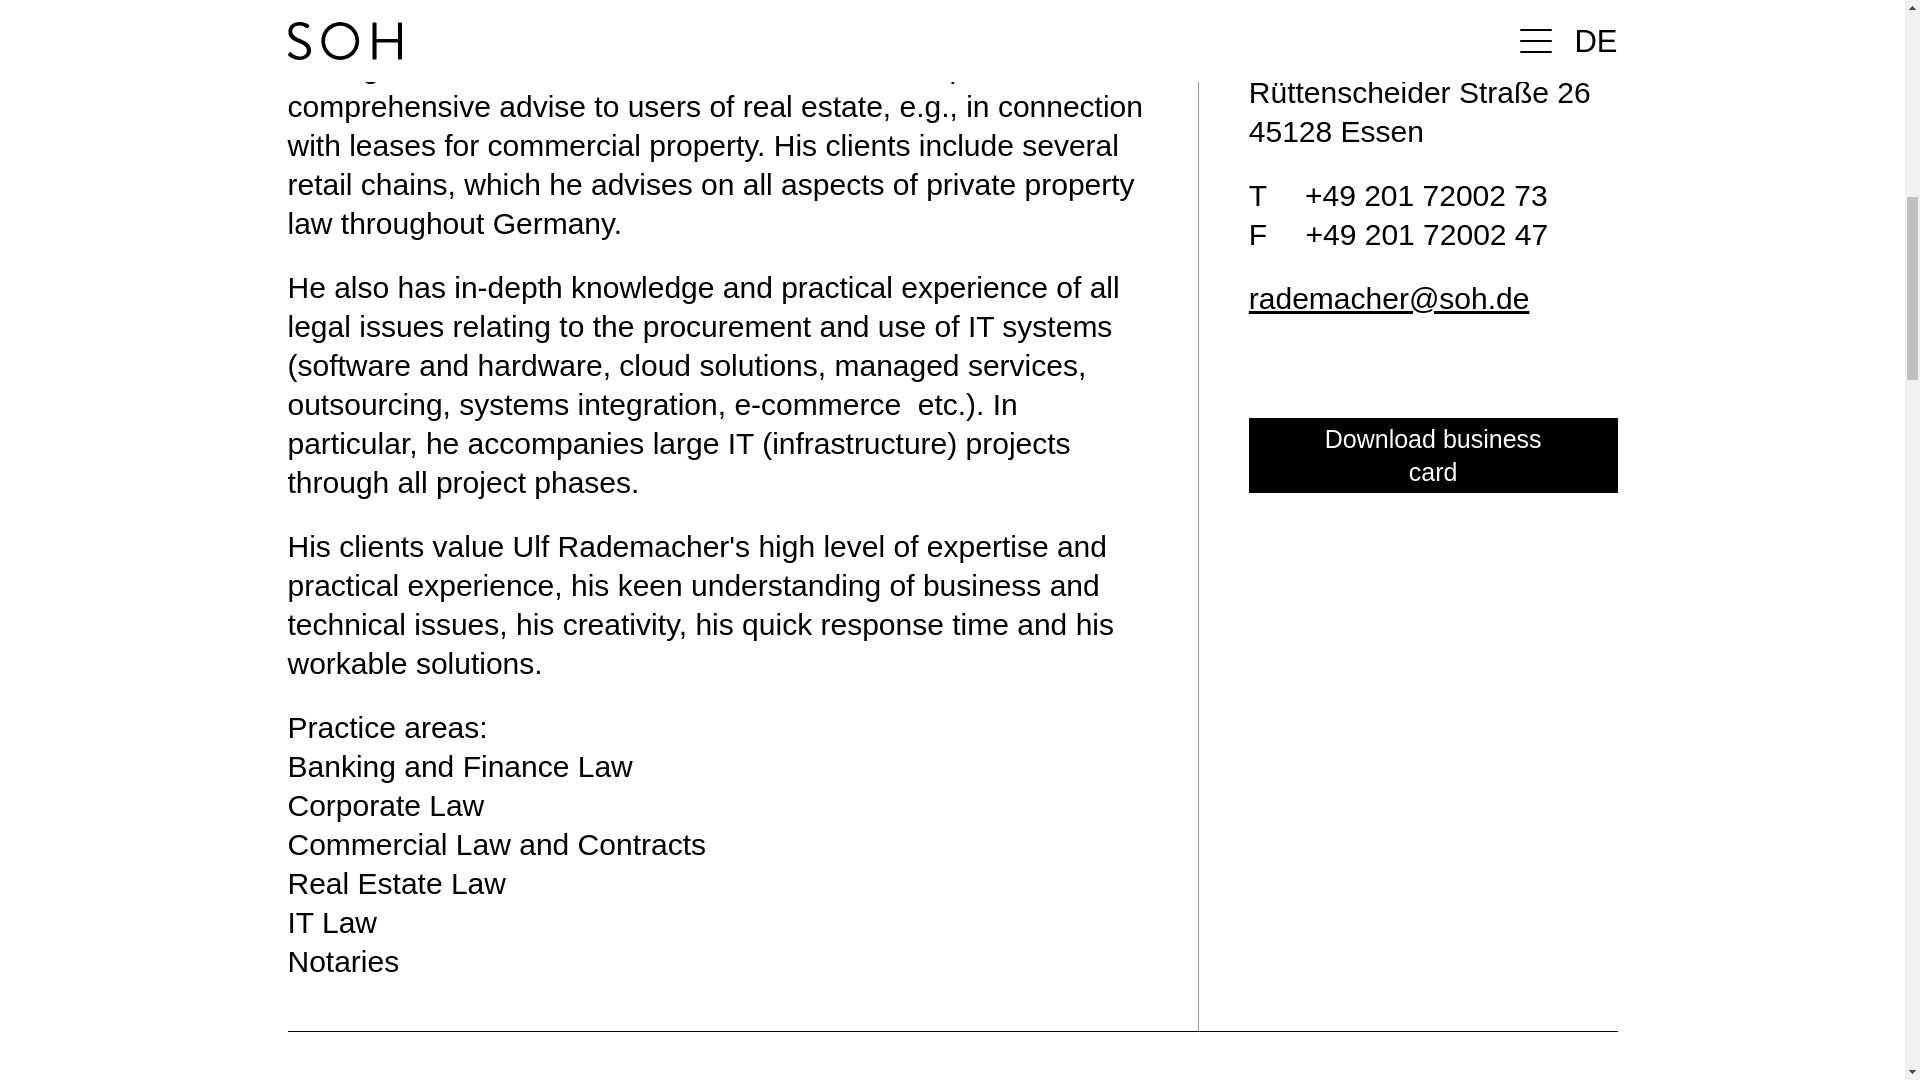 Image resolution: width=1920 pixels, height=1080 pixels. I want to click on Commercial Law and Contracts, so click(497, 844).